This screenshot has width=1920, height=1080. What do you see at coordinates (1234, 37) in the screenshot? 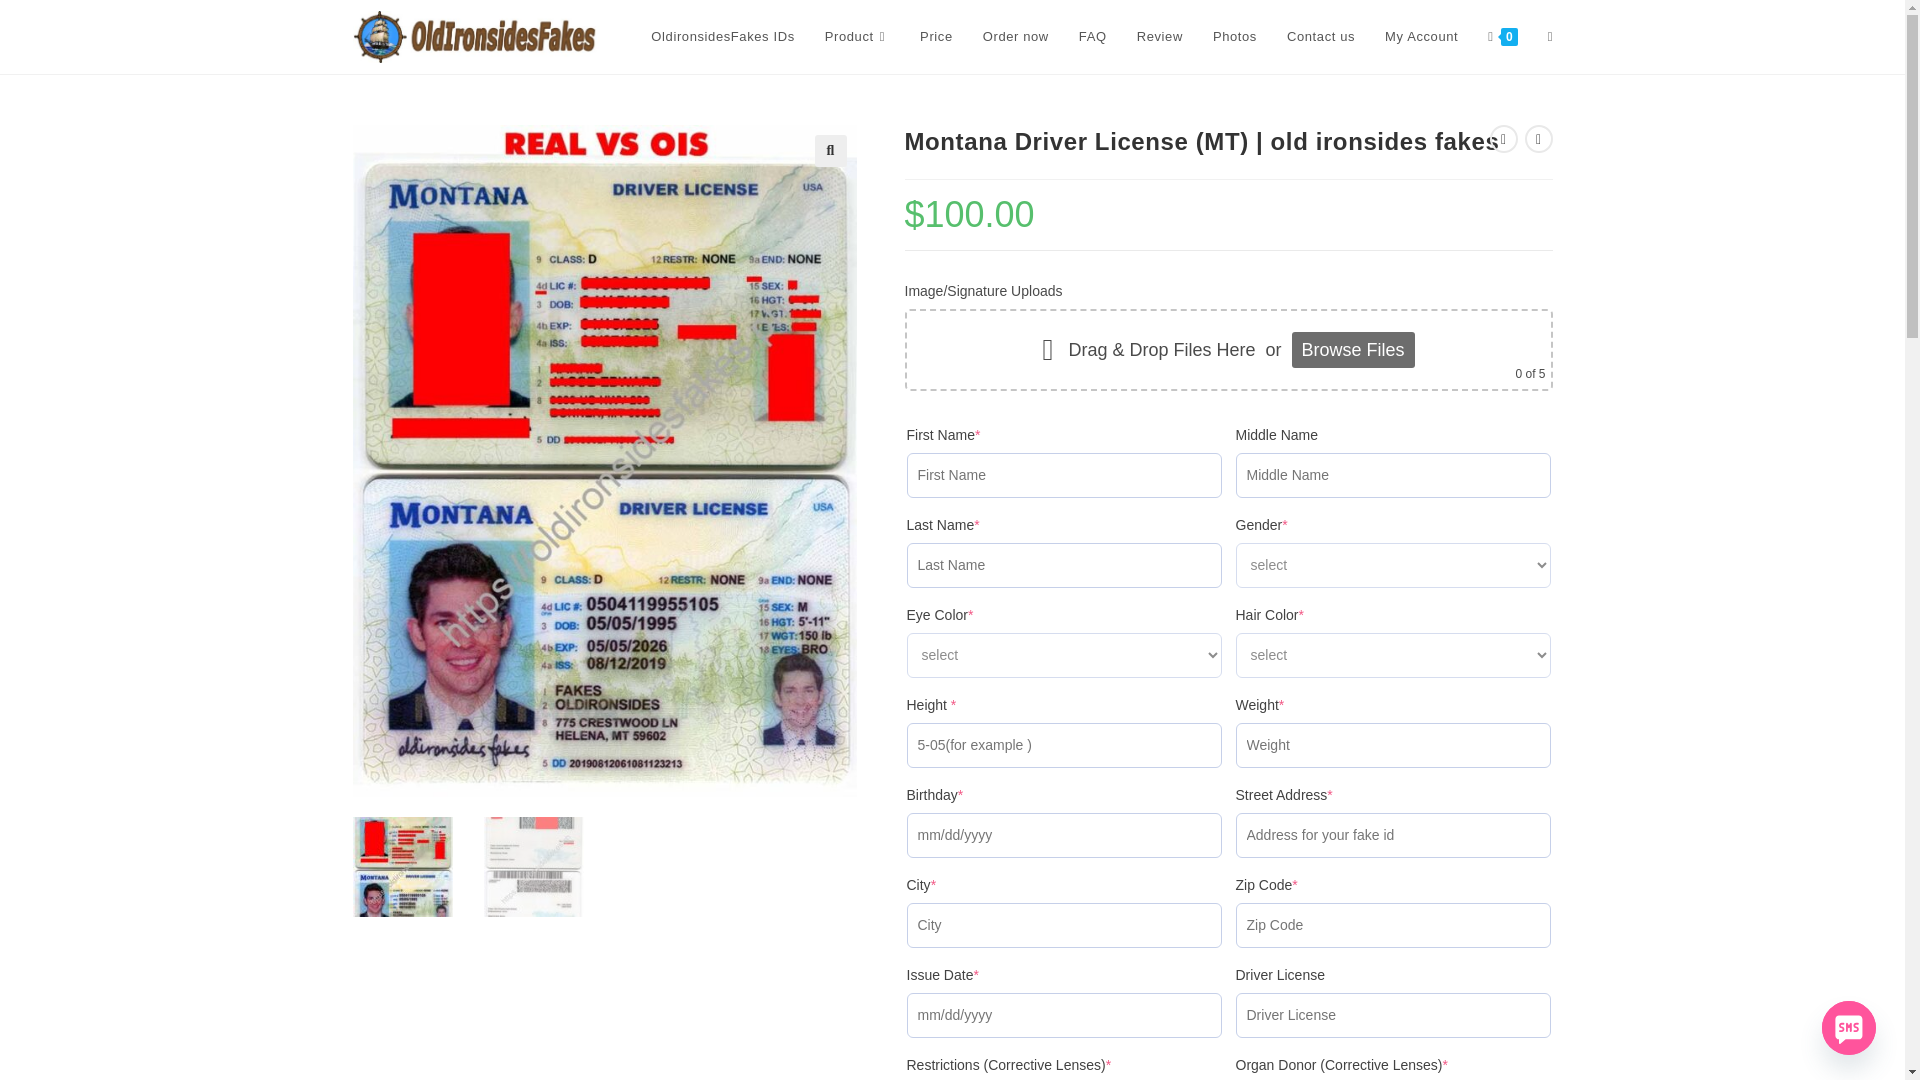
I see `Photos` at bounding box center [1234, 37].